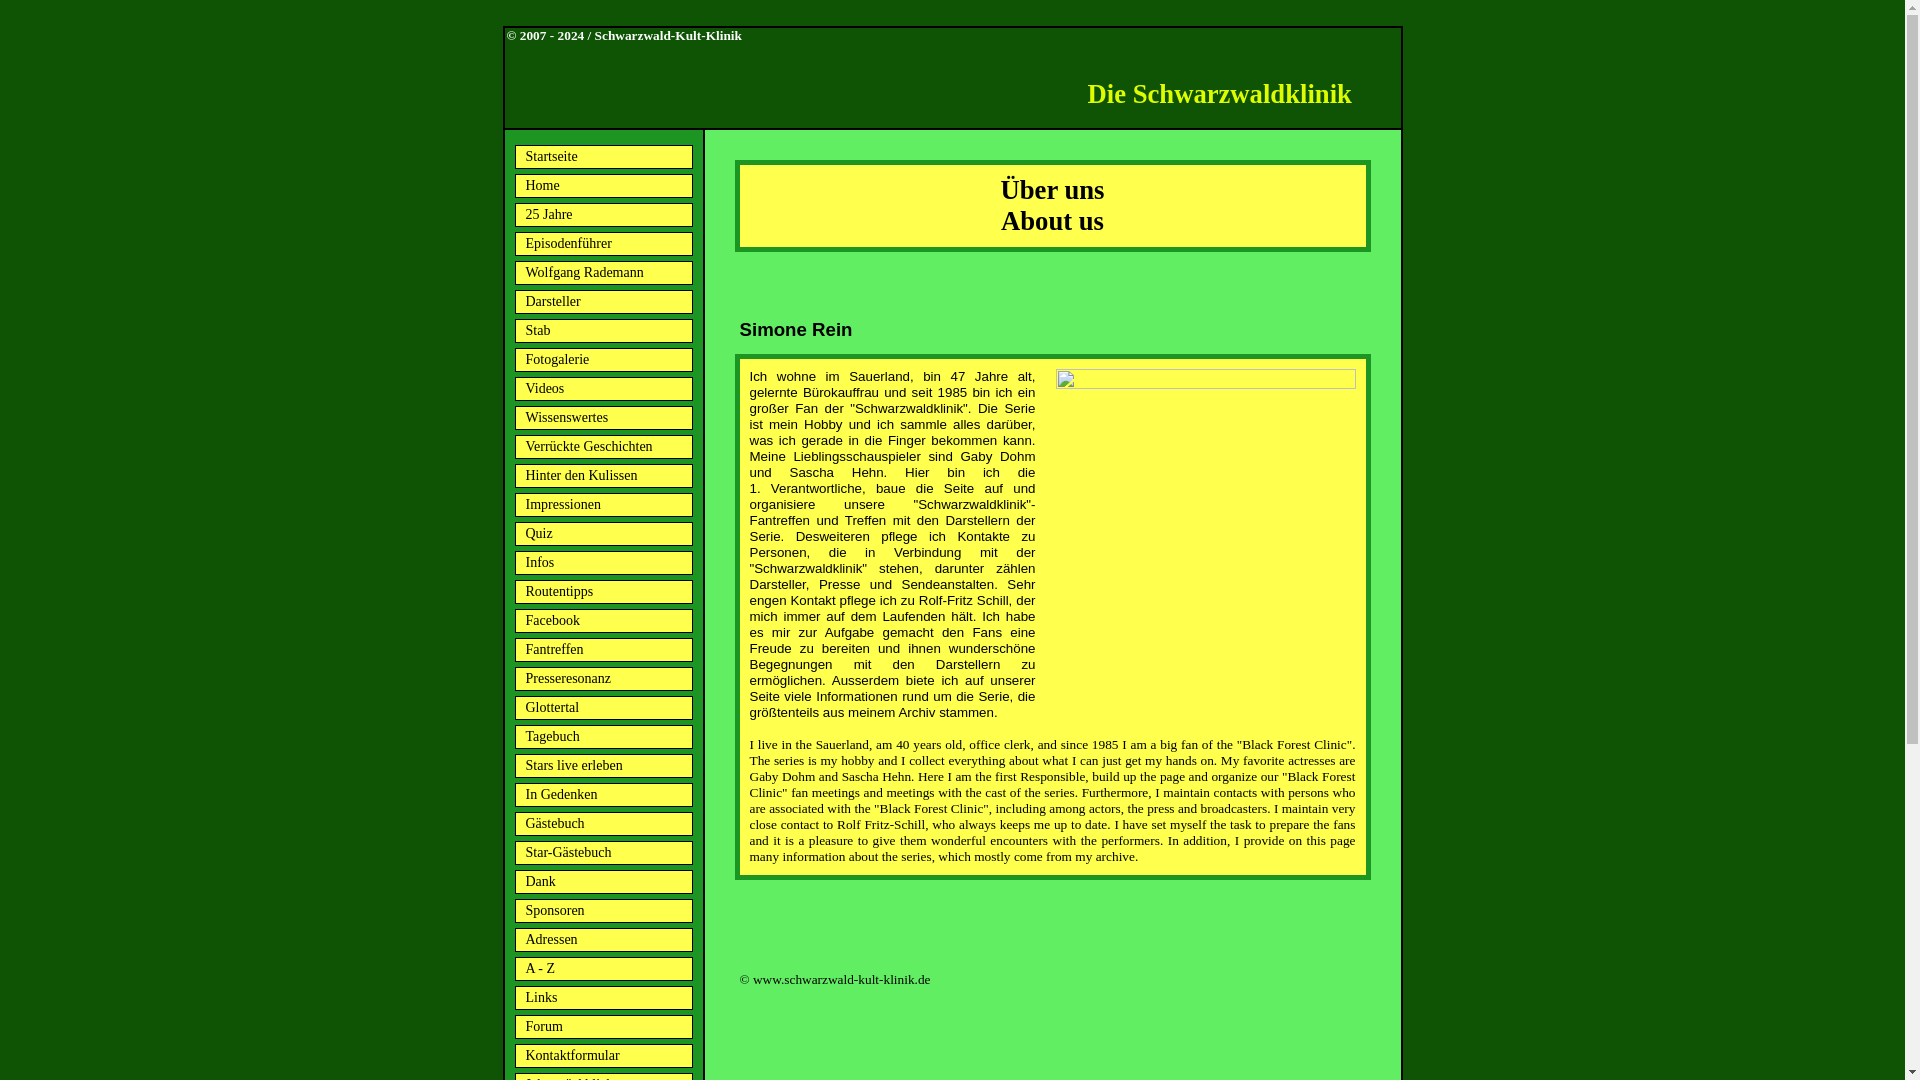 Image resolution: width=1920 pixels, height=1080 pixels. I want to click on A - Z, so click(602, 968).